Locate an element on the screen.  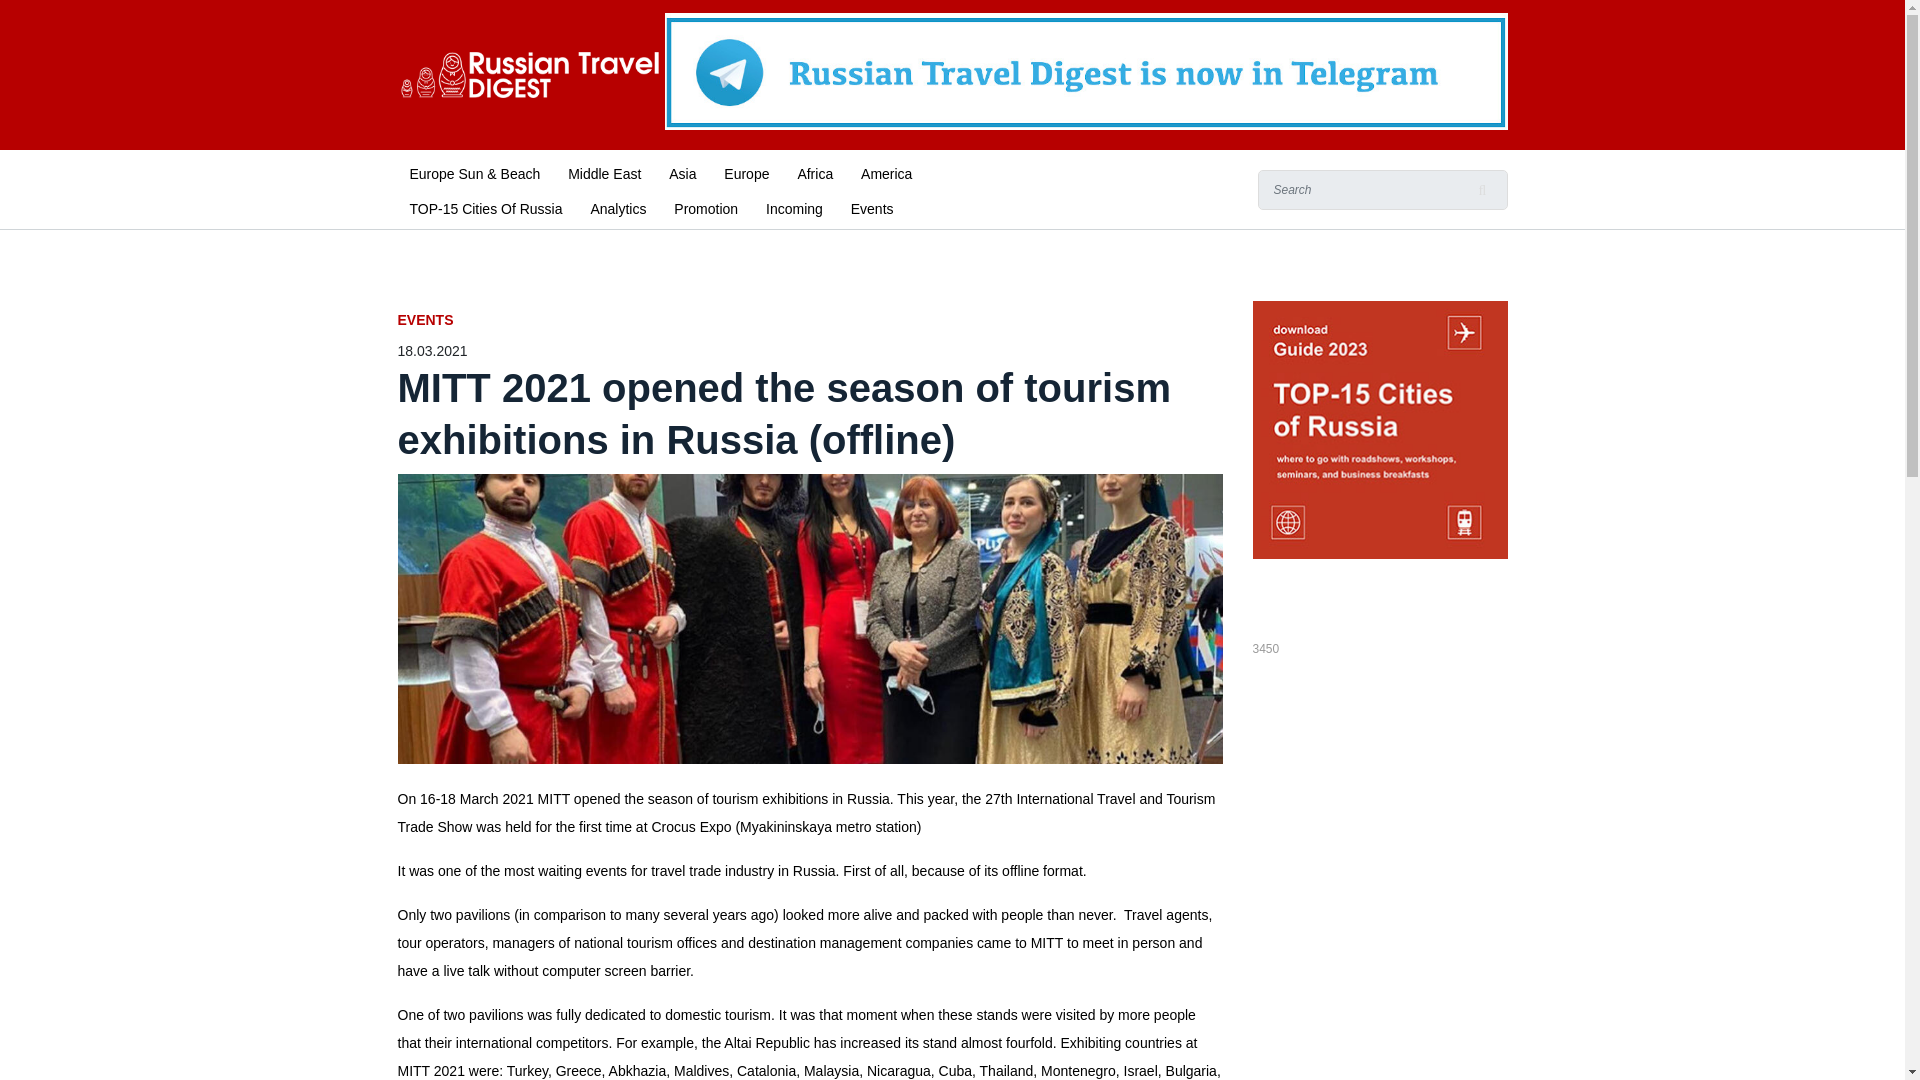
Middle East is located at coordinates (604, 172).